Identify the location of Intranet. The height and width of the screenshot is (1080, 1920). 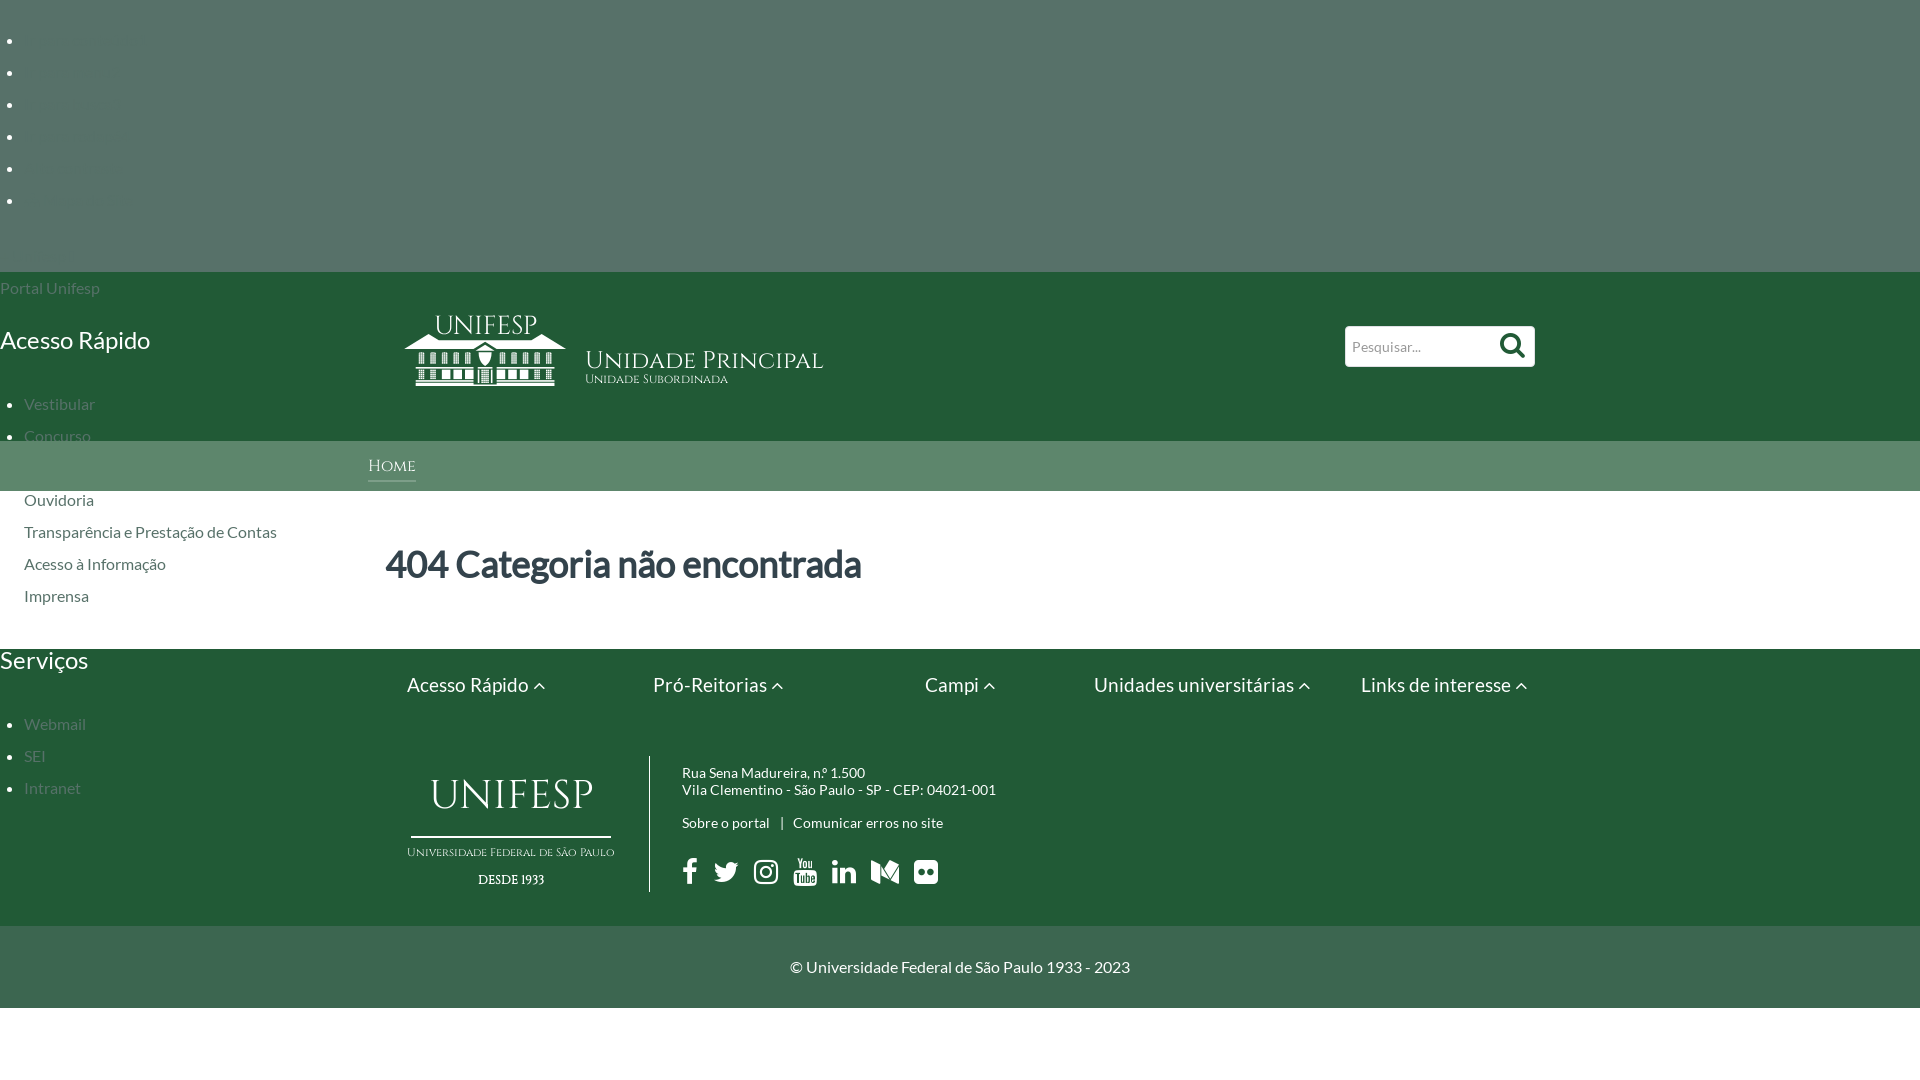
(52, 788).